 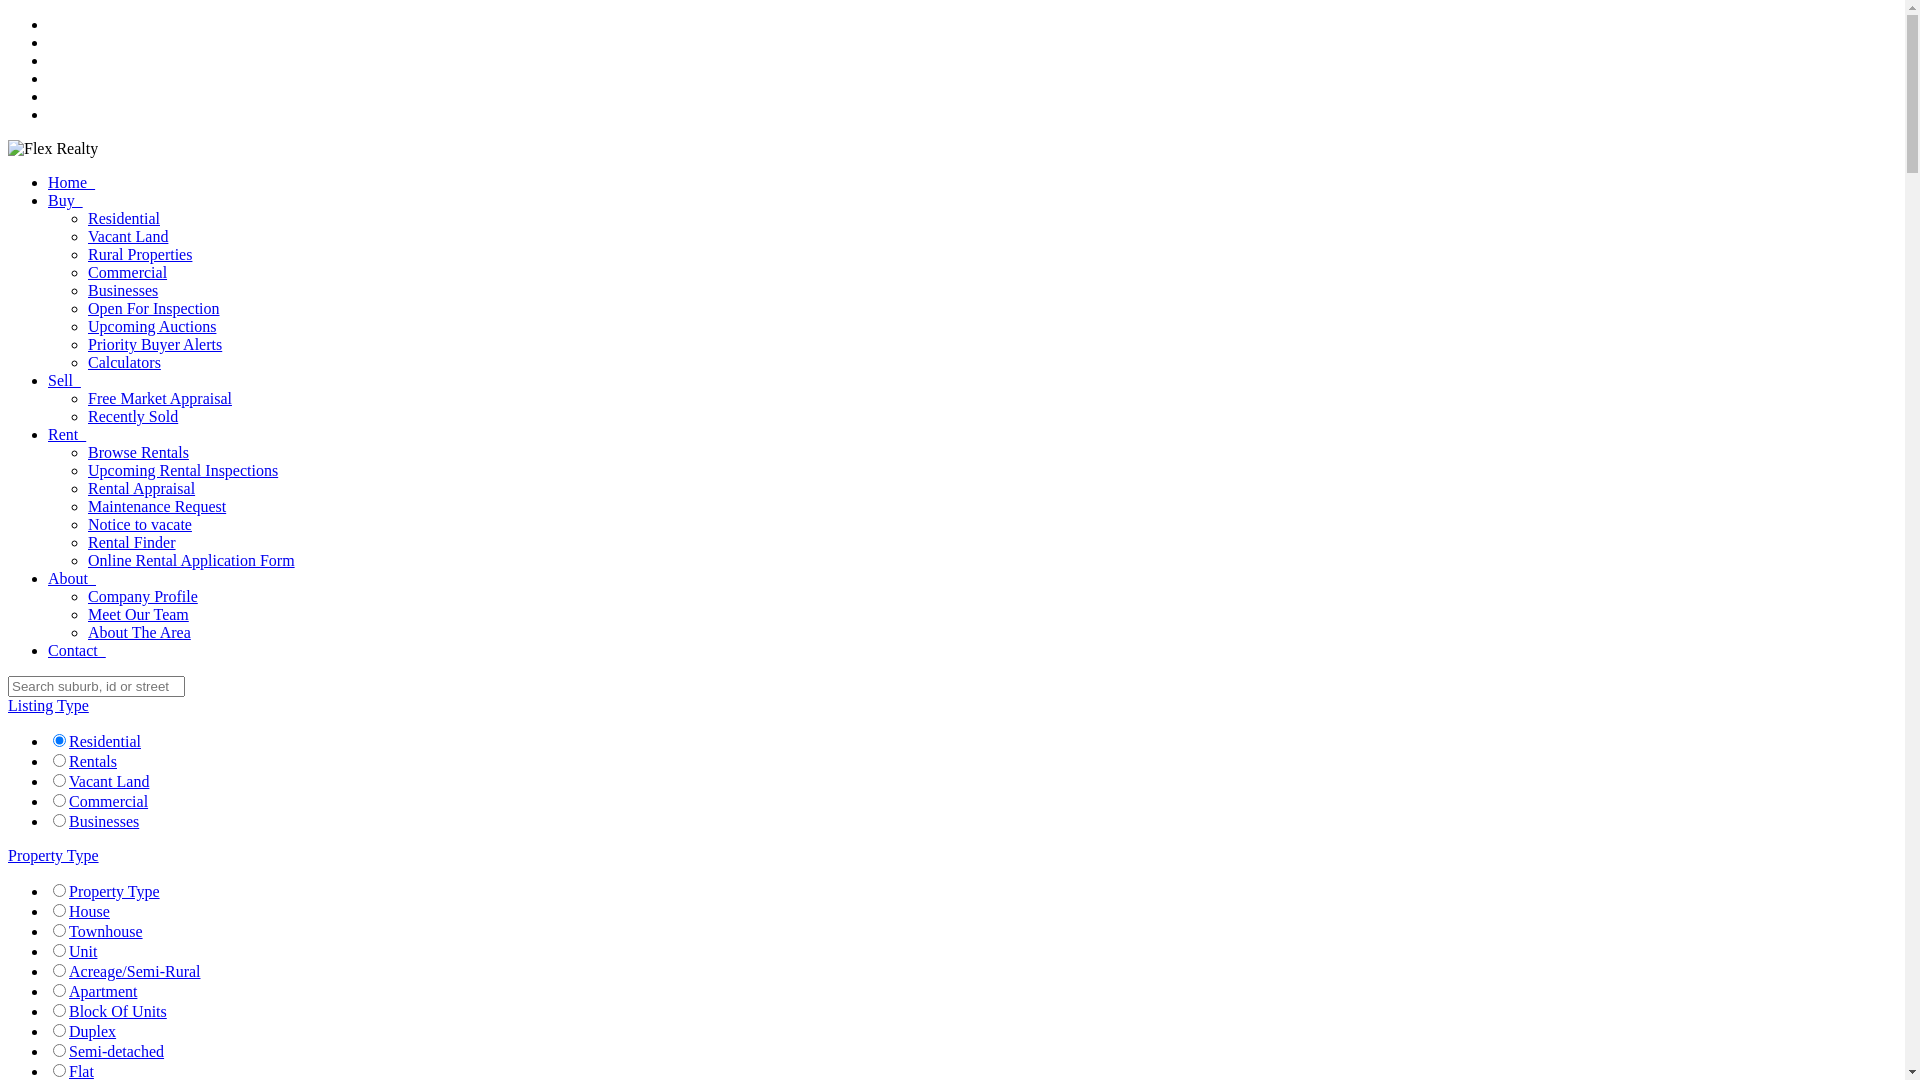 I want to click on Sell  , so click(x=64, y=380).